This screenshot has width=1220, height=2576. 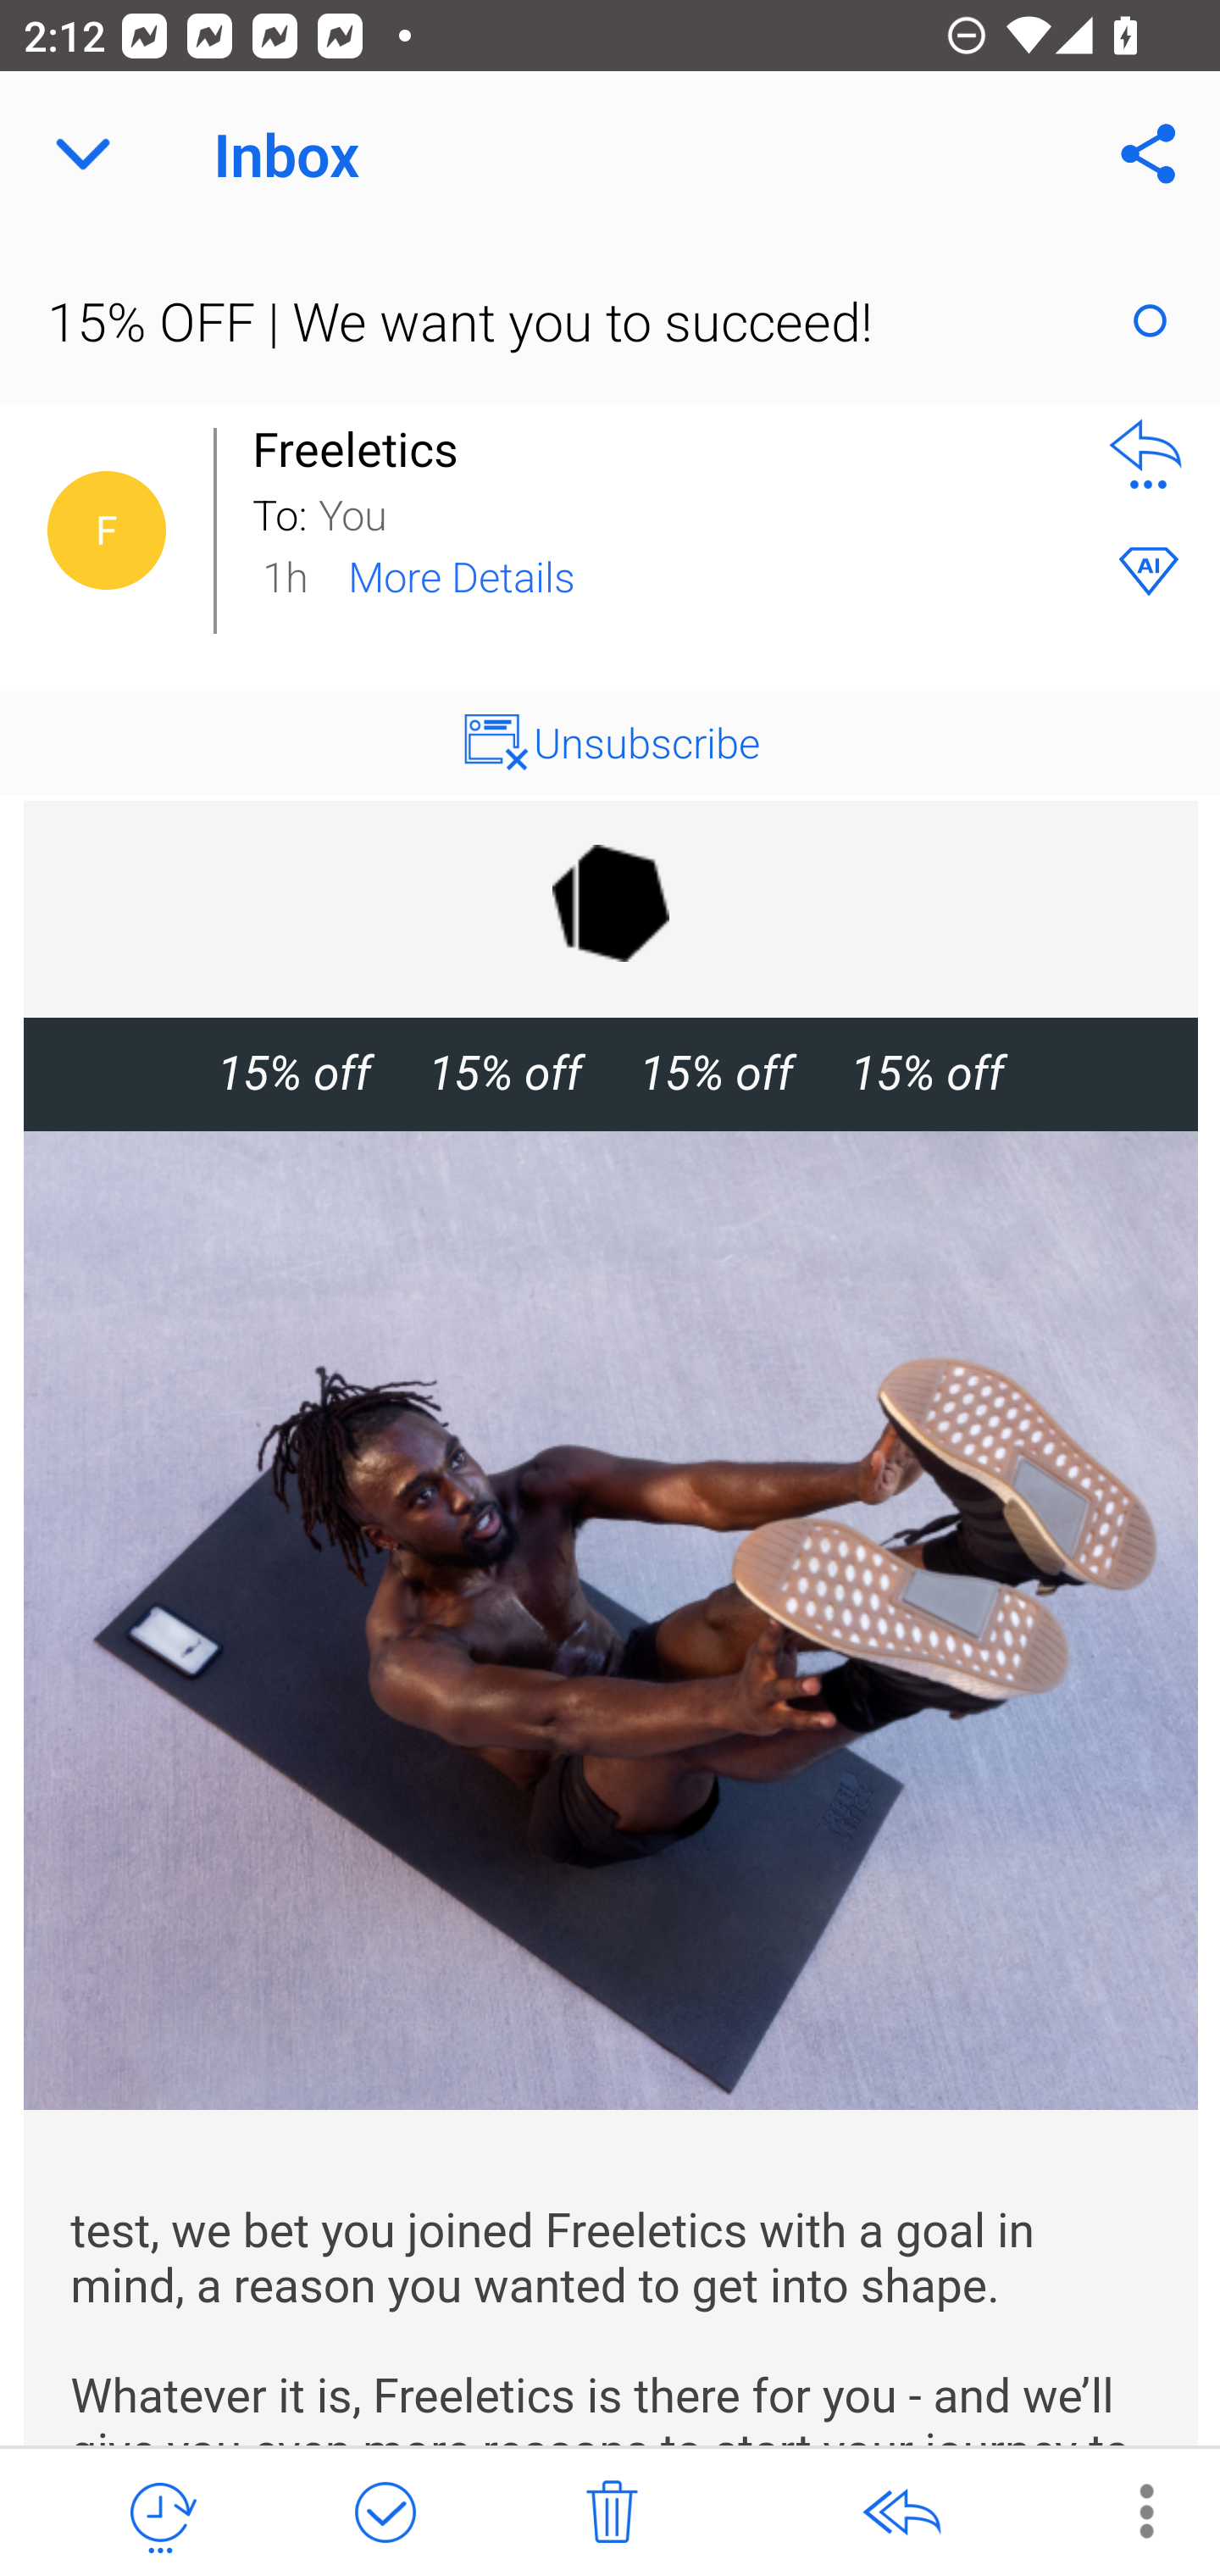 I want to click on More Details, so click(x=461, y=575).